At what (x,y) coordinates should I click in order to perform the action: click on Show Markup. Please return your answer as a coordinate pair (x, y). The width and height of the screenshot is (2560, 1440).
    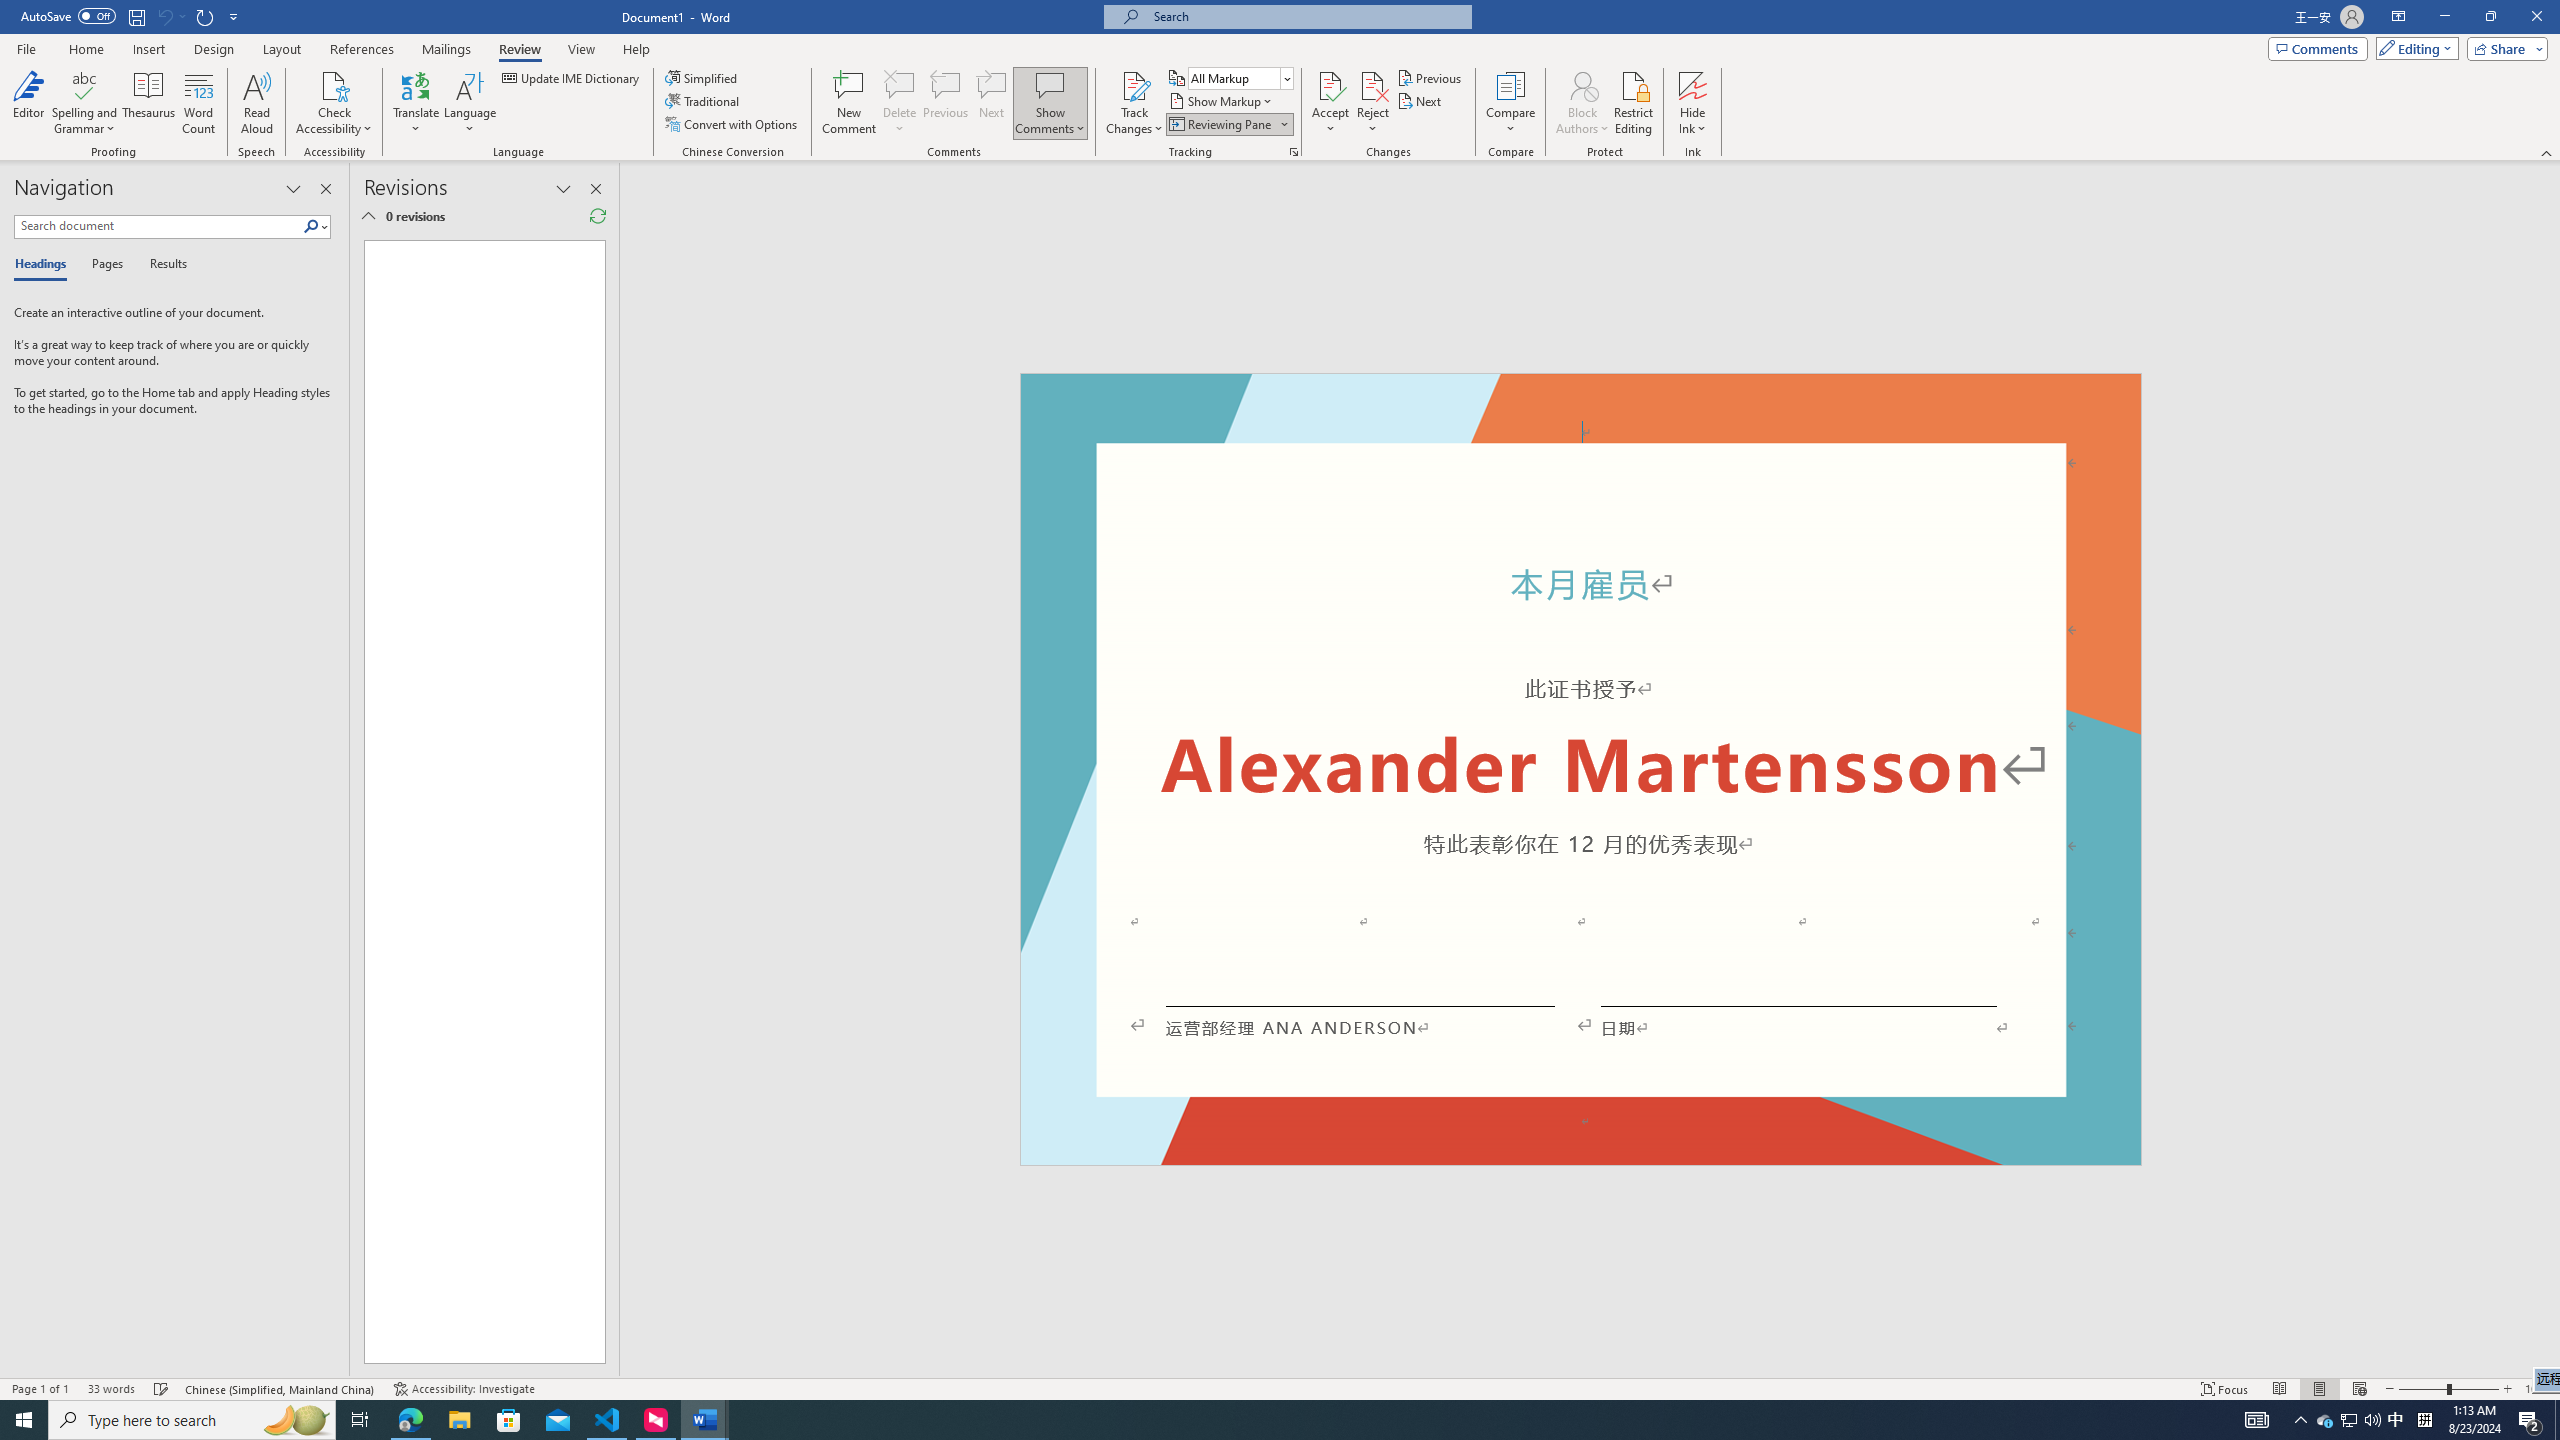
    Looking at the image, I should click on (1222, 100).